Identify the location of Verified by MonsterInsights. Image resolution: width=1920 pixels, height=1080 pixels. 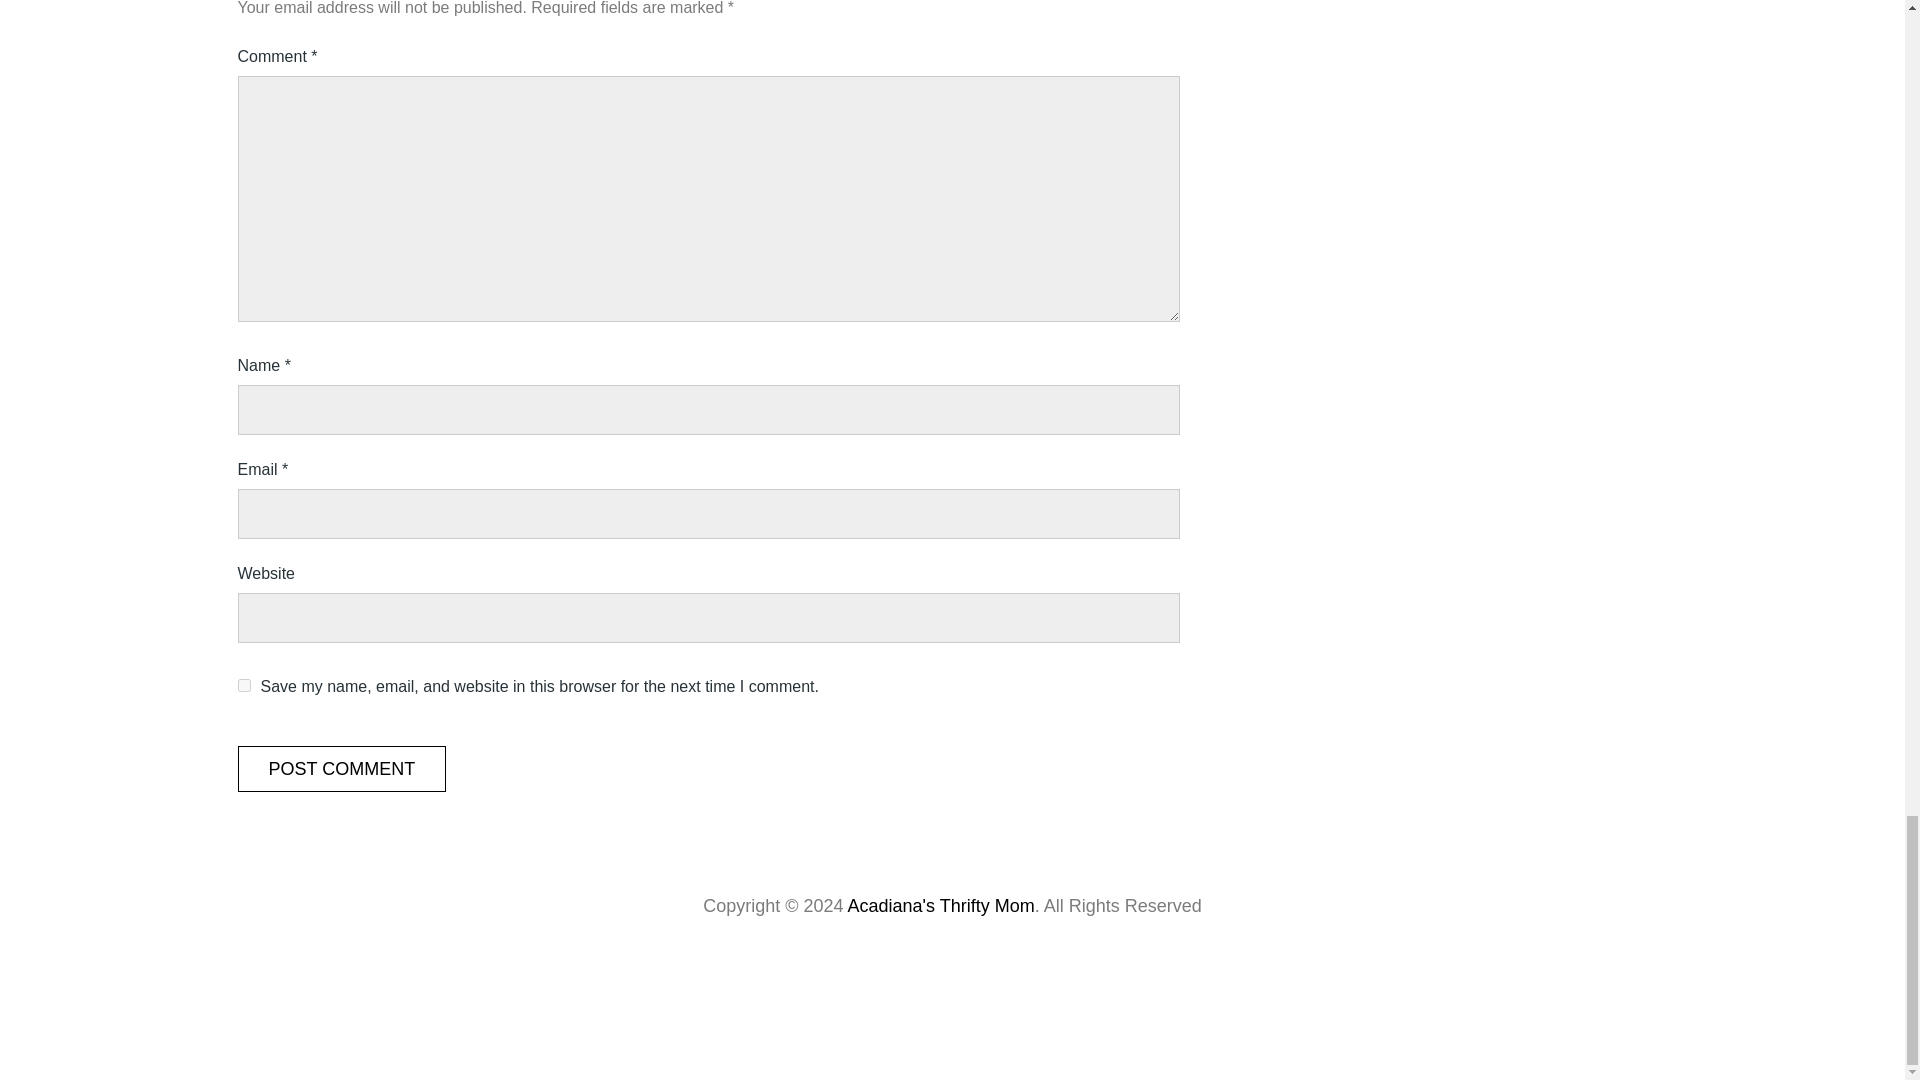
(952, 1003).